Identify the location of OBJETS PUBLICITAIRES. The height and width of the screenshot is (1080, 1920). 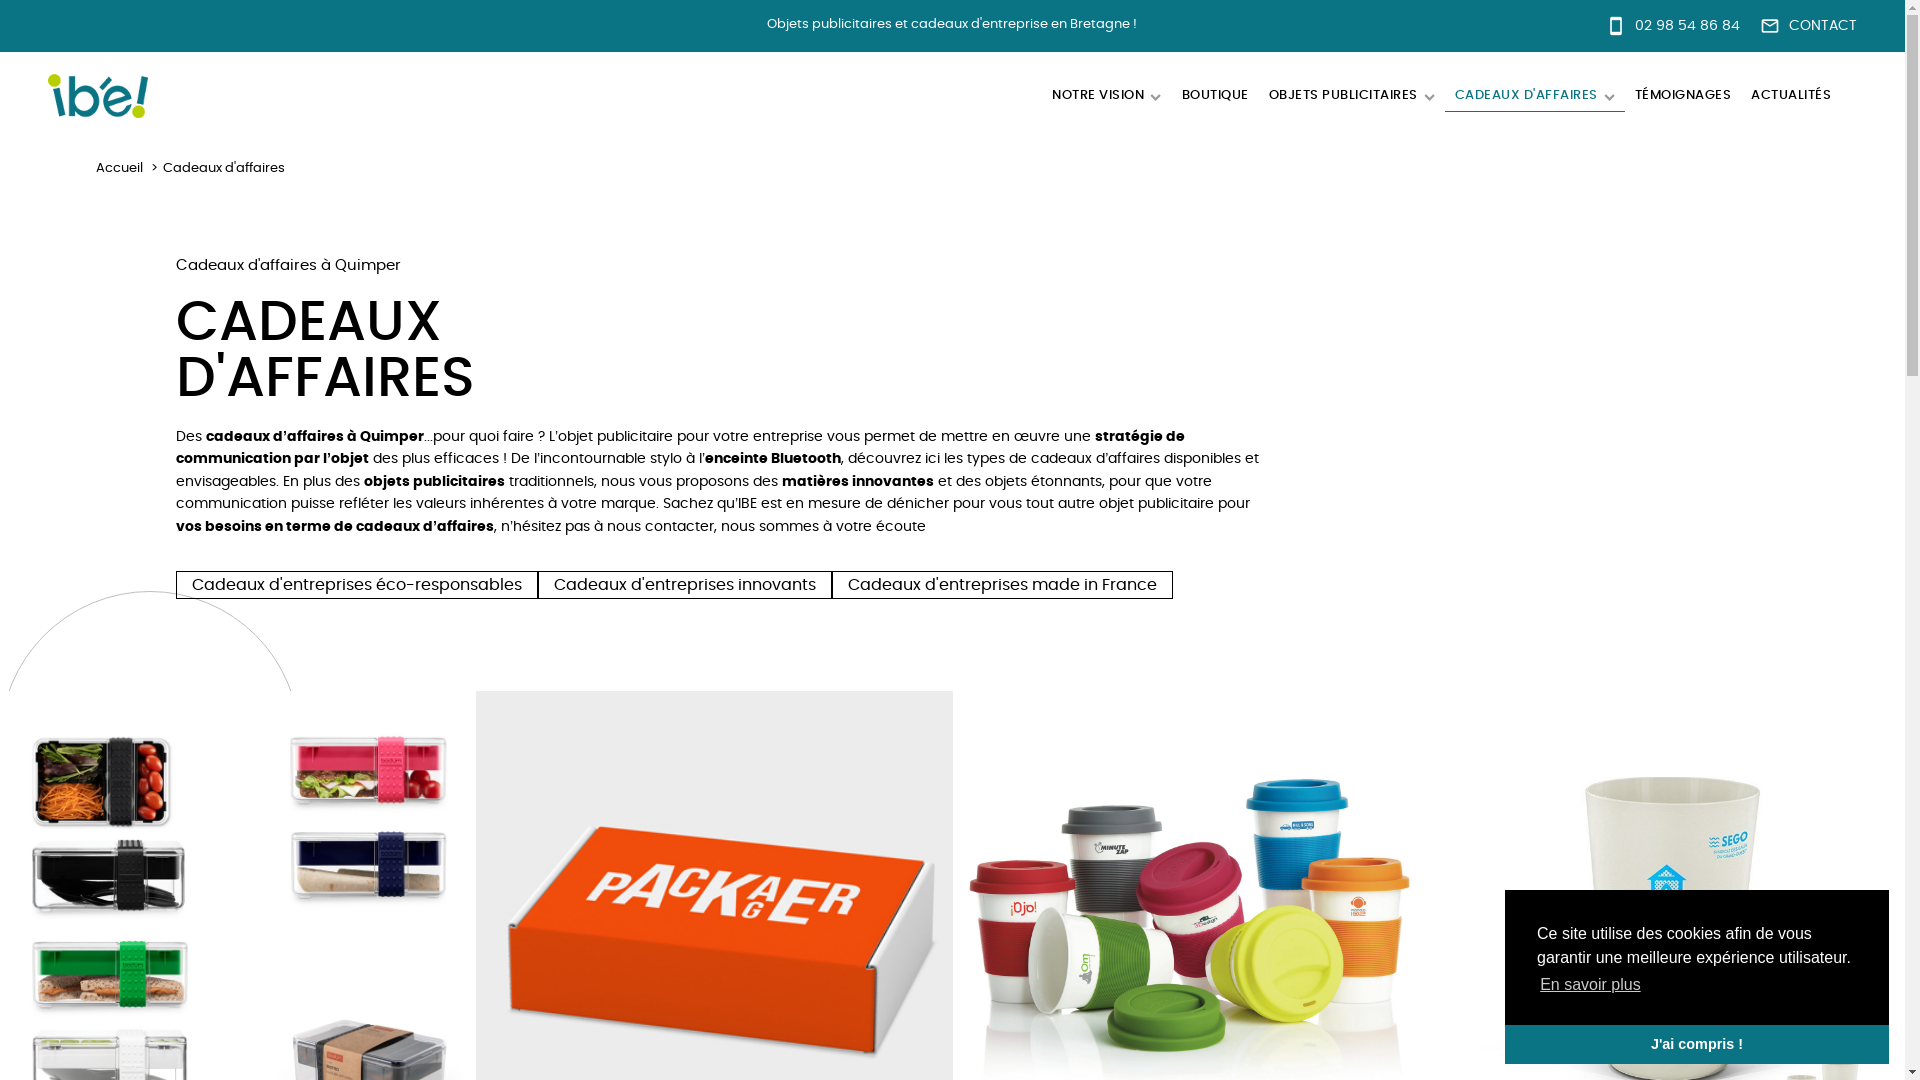
(1351, 96).